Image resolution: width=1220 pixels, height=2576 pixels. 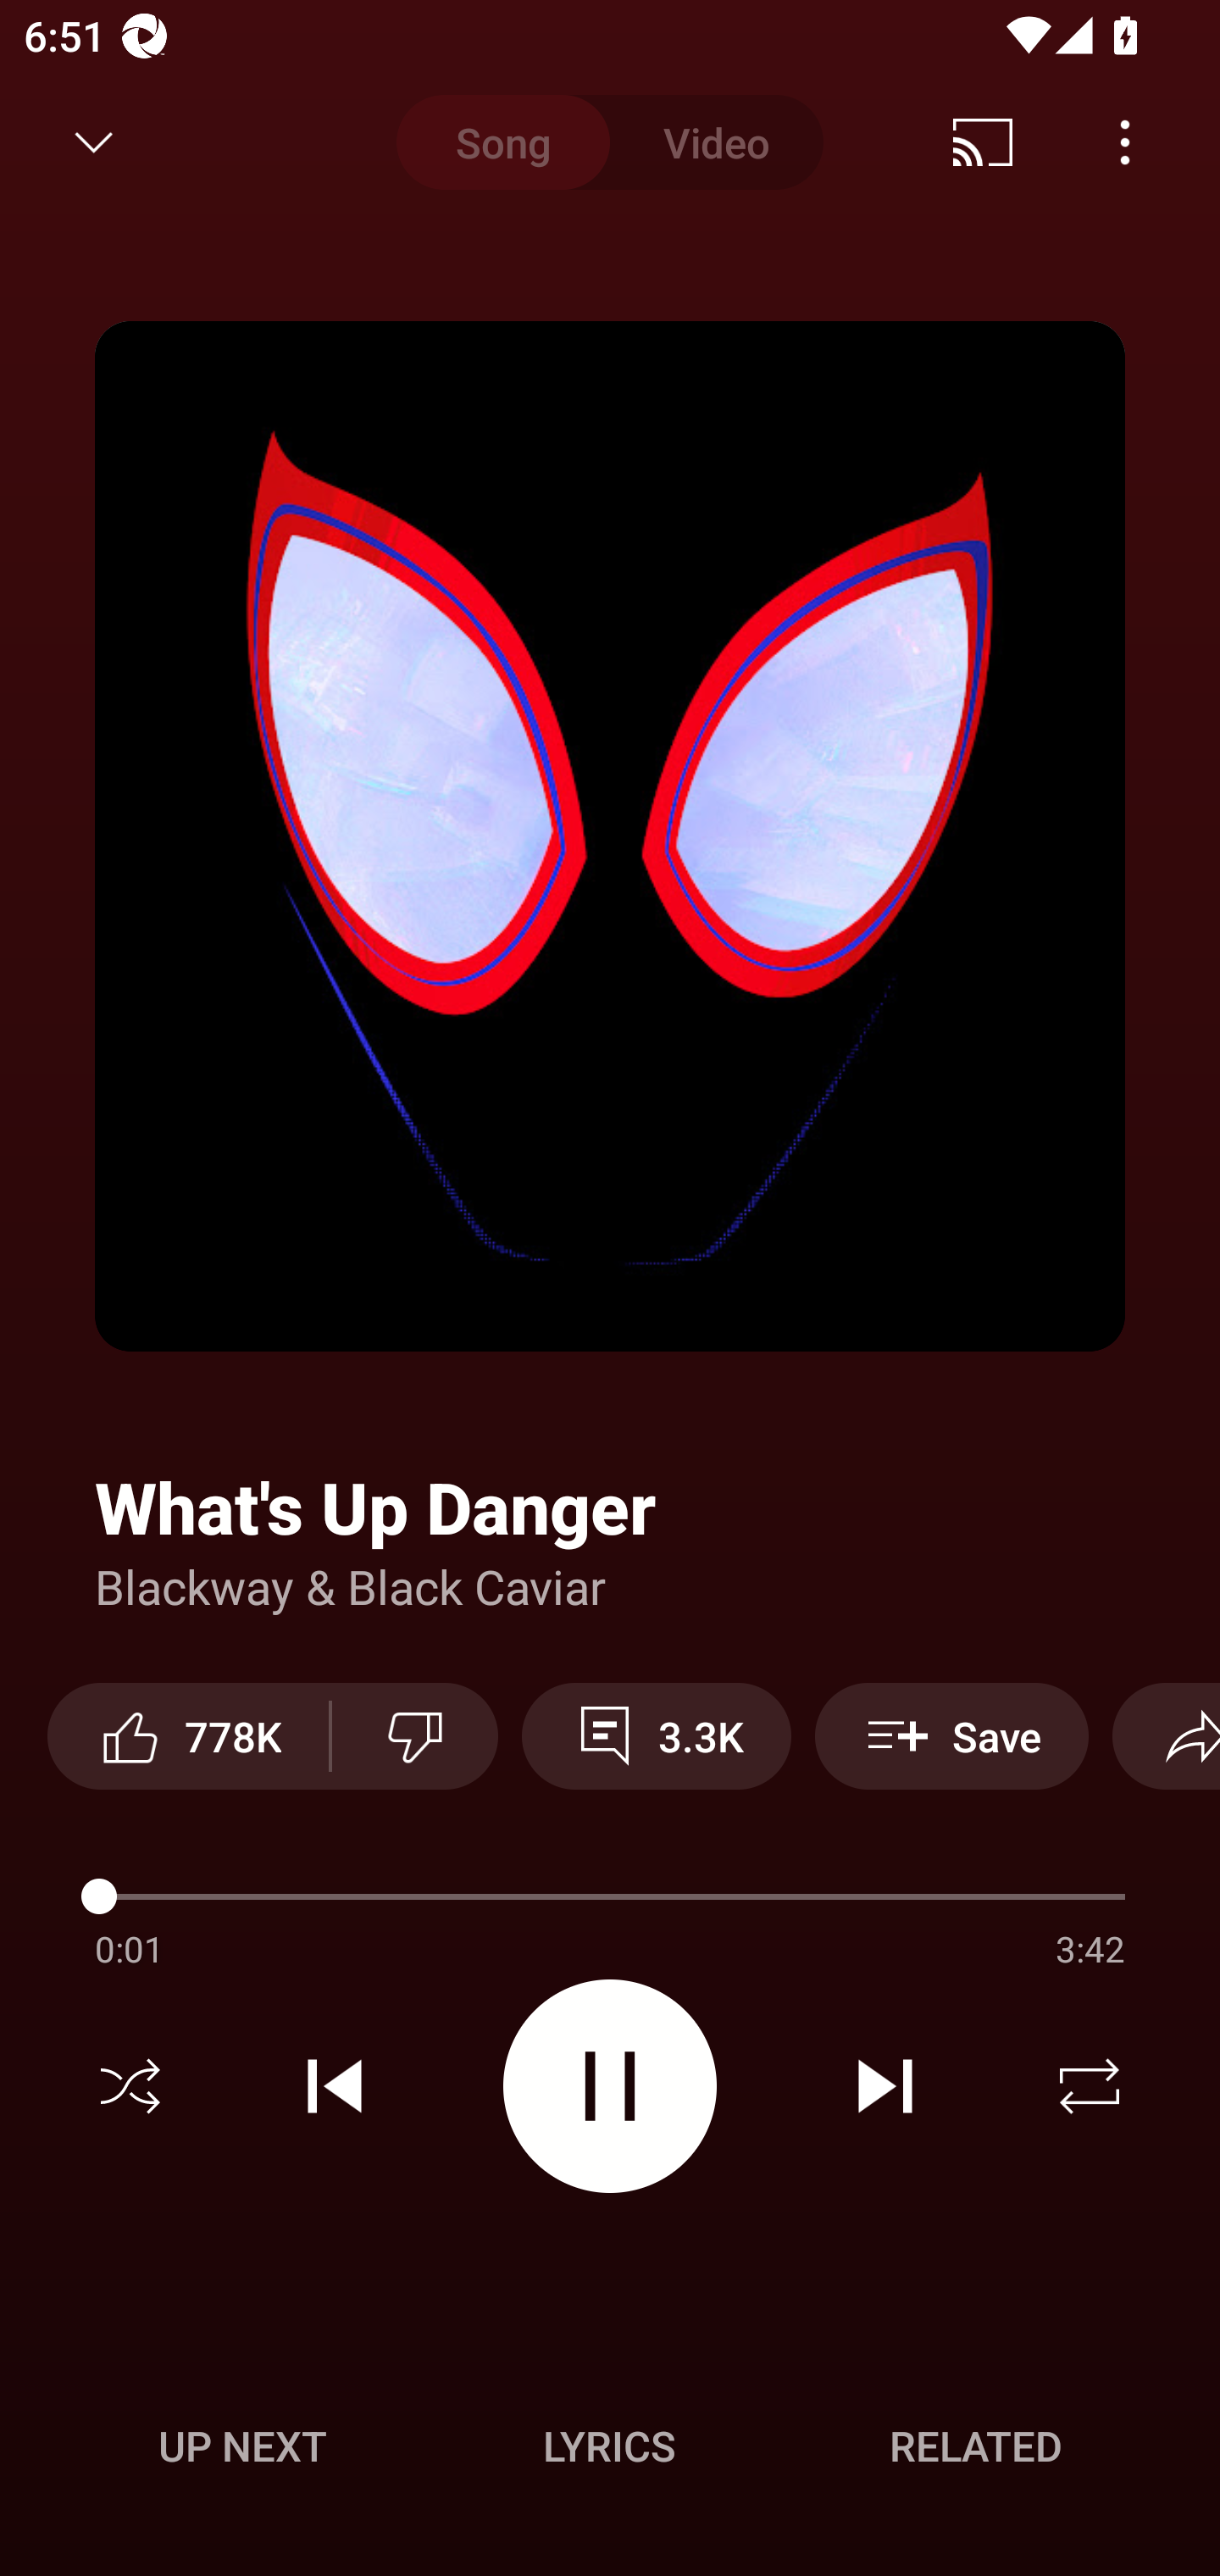 What do you see at coordinates (335, 2086) in the screenshot?
I see `Previous track` at bounding box center [335, 2086].